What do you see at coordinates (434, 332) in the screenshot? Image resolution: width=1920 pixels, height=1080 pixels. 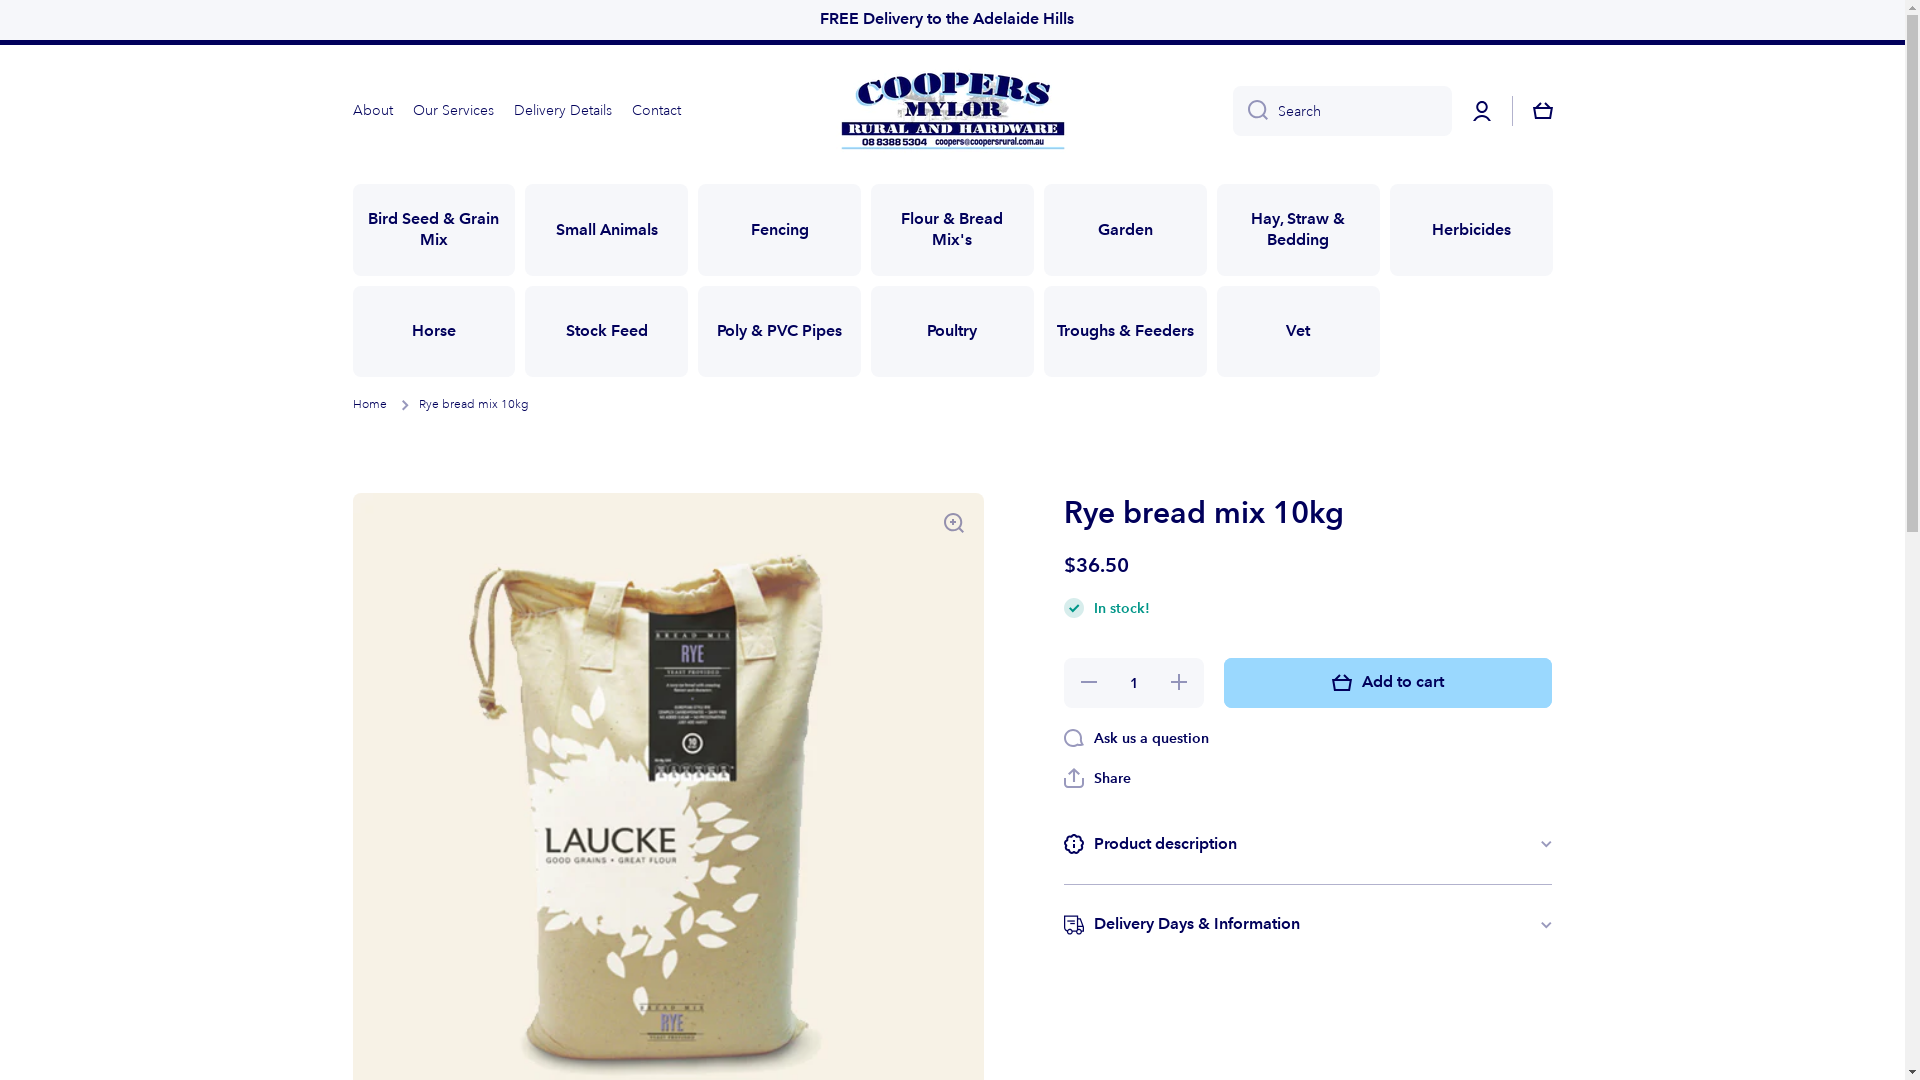 I see `Horse` at bounding box center [434, 332].